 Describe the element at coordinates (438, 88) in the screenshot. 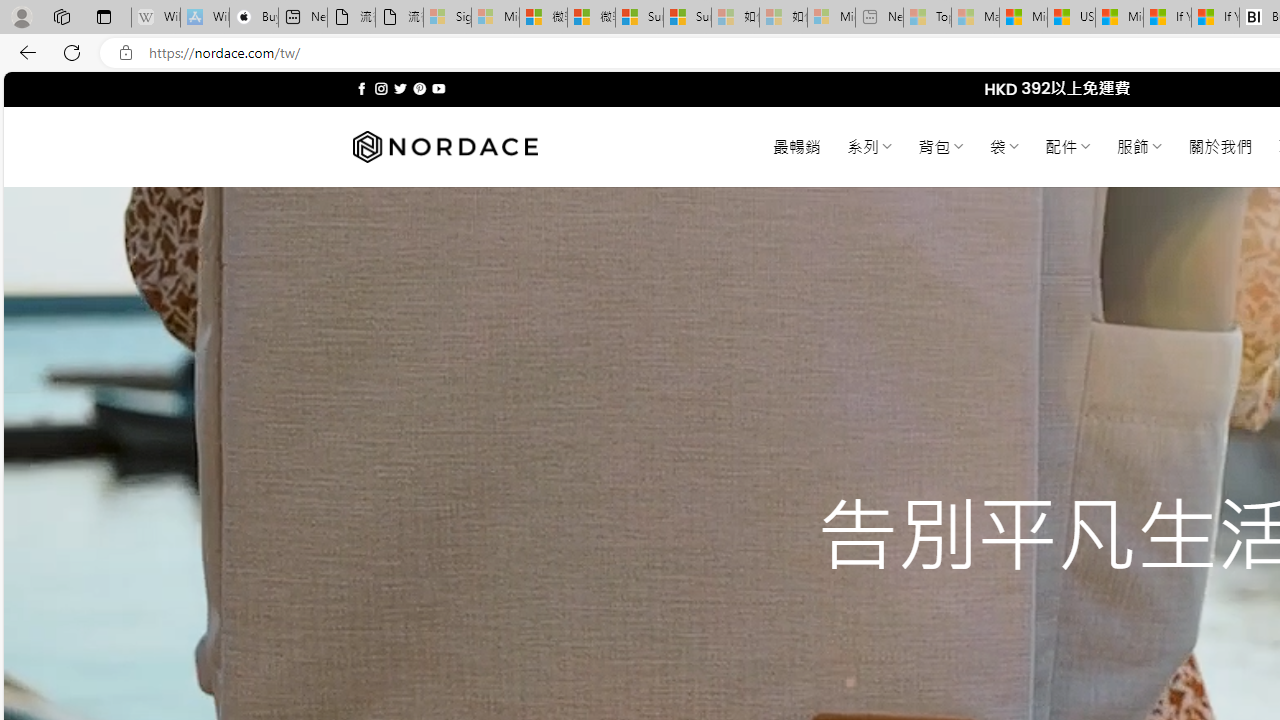

I see `Follow on YouTube` at that location.